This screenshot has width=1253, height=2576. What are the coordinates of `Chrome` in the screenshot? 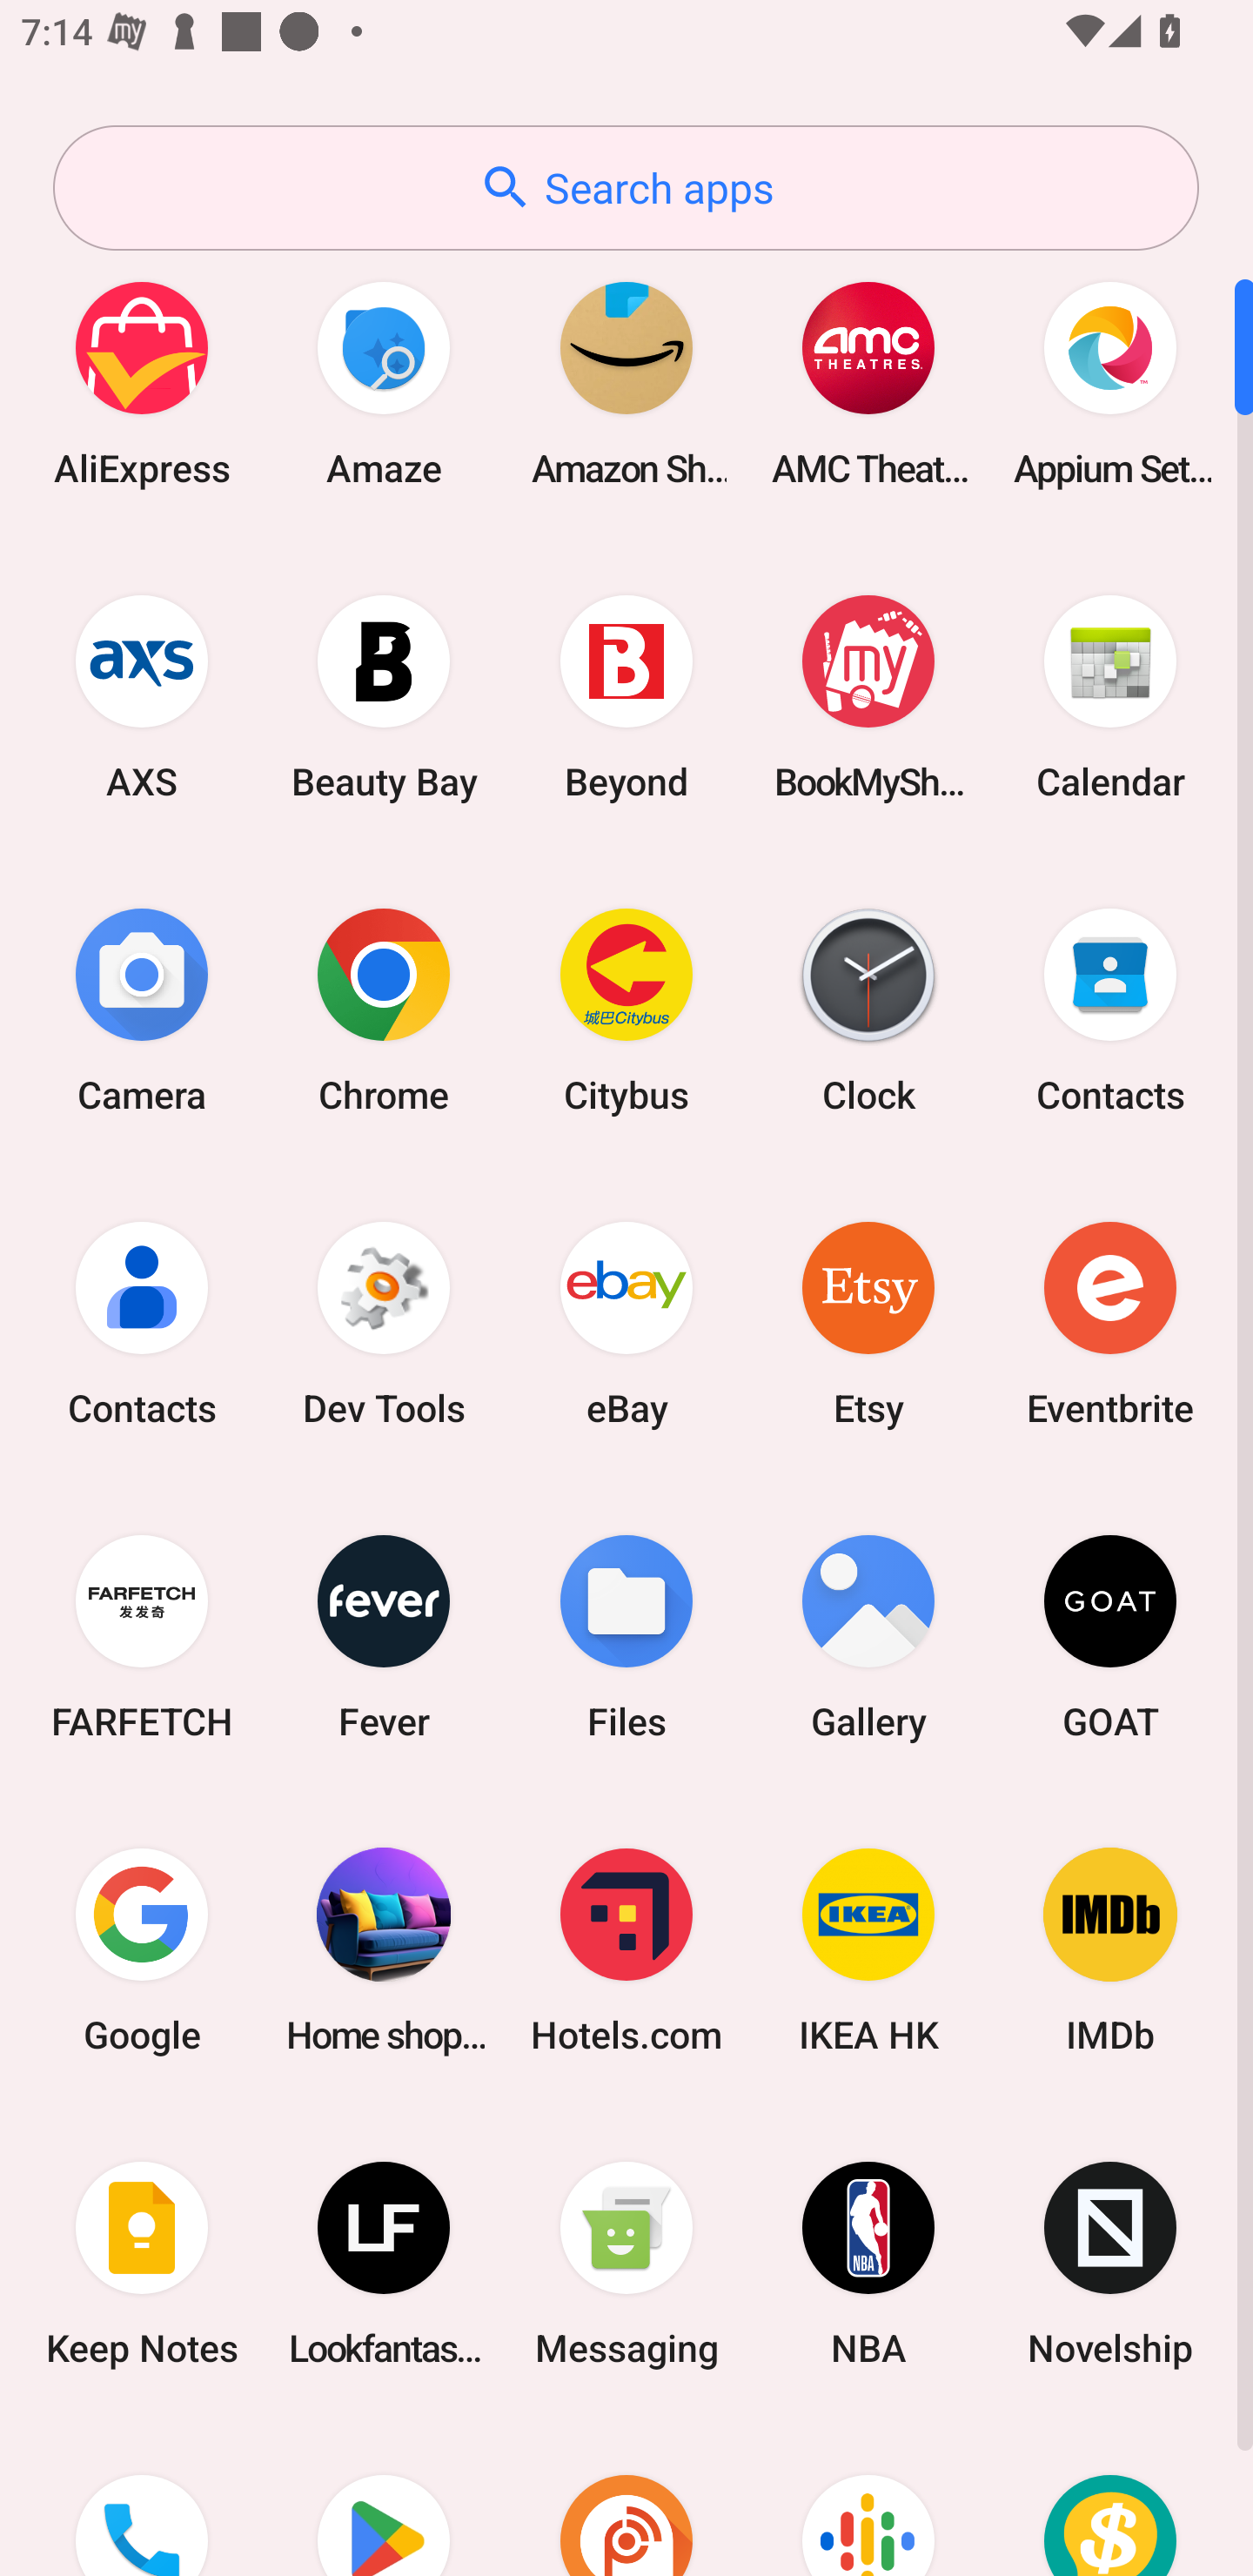 It's located at (384, 1010).